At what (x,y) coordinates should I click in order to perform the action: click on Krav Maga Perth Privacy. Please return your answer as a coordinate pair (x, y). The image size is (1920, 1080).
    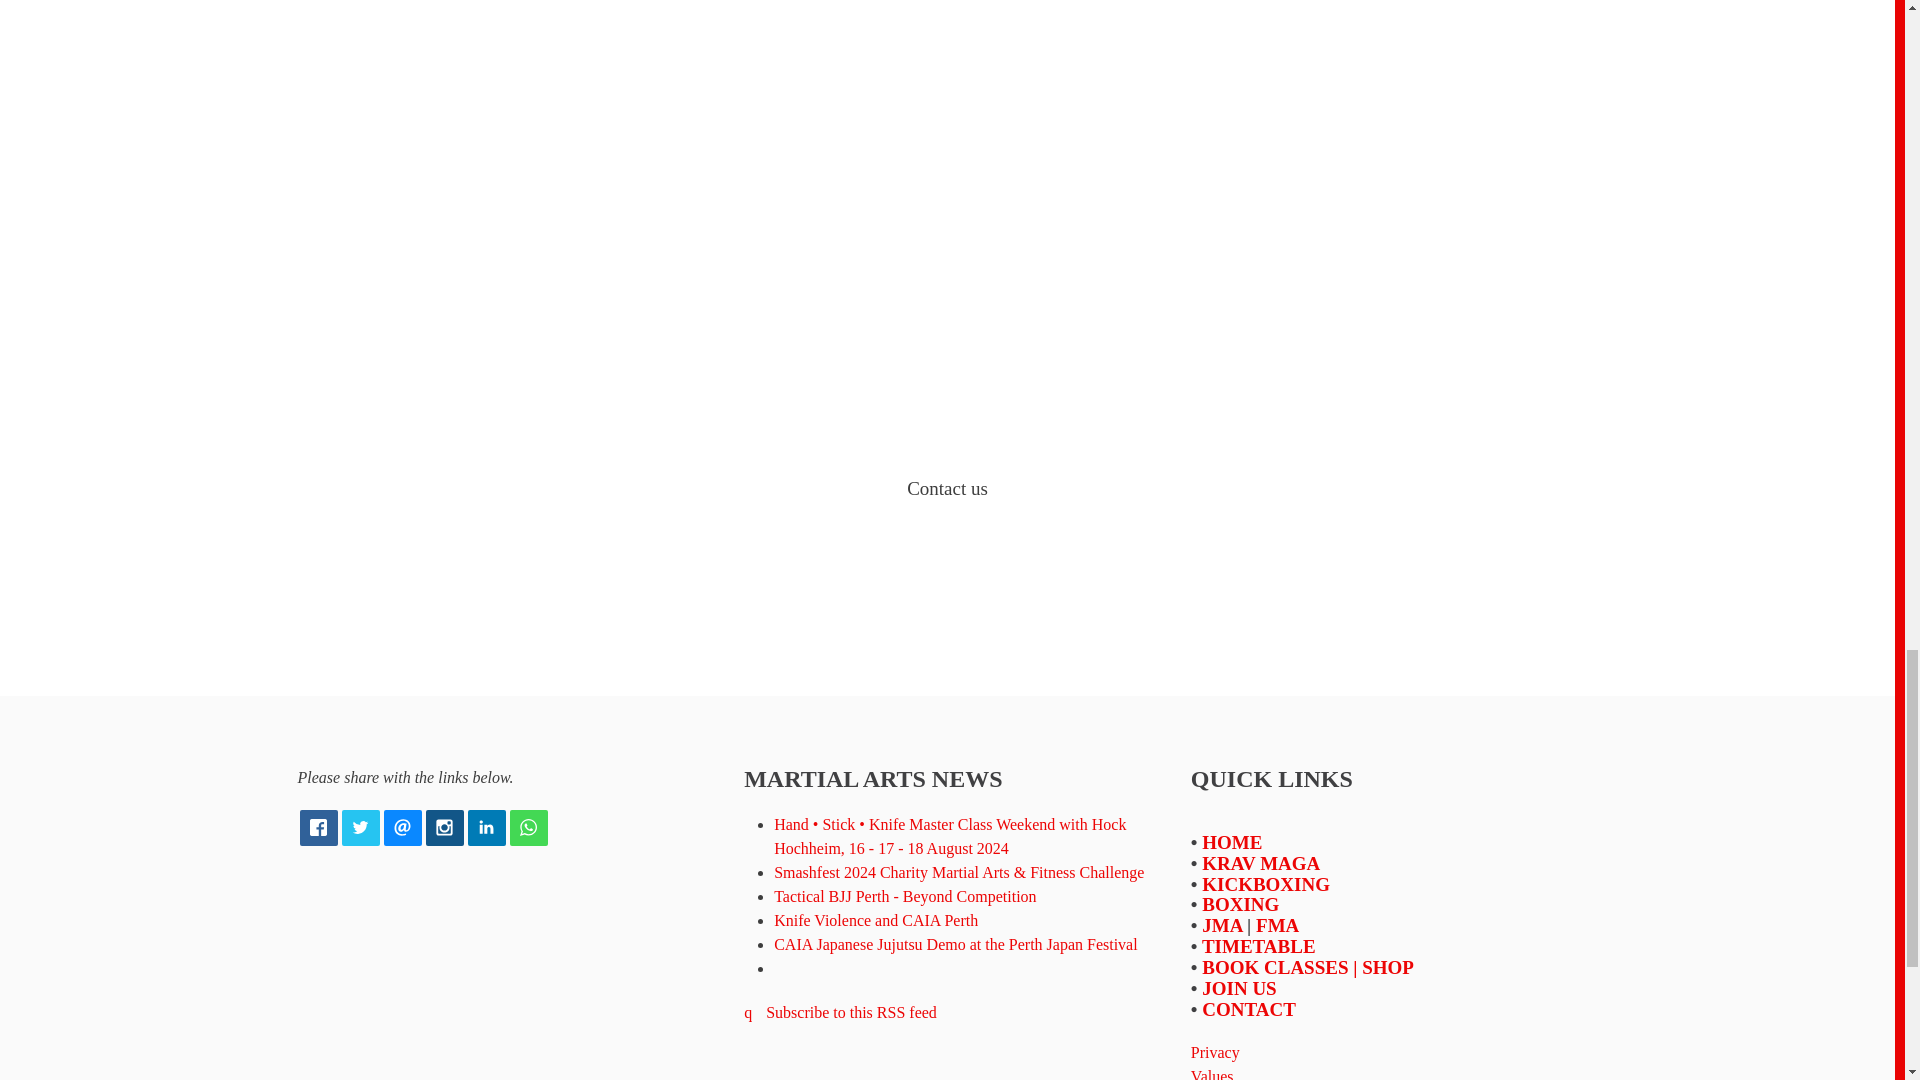
    Looking at the image, I should click on (1215, 1052).